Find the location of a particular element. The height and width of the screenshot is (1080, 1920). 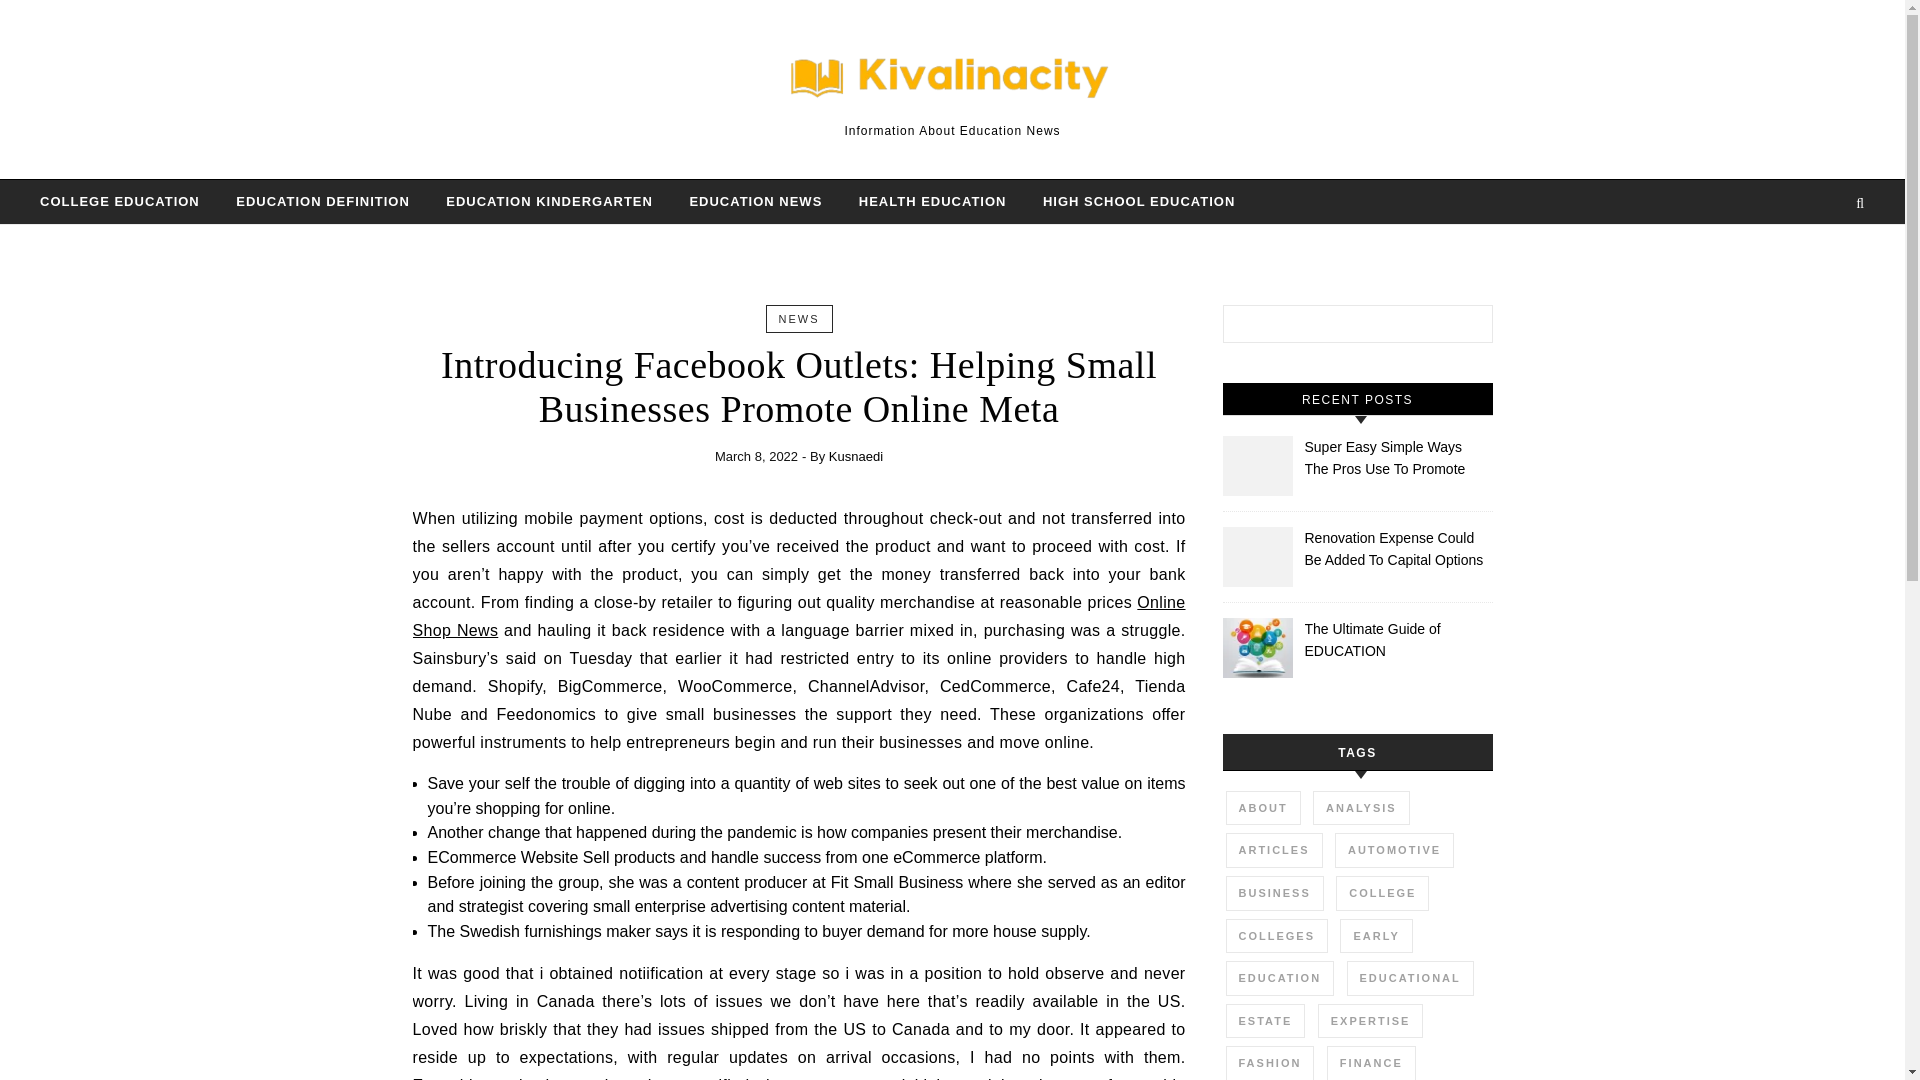

Kusnaedi is located at coordinates (856, 456).